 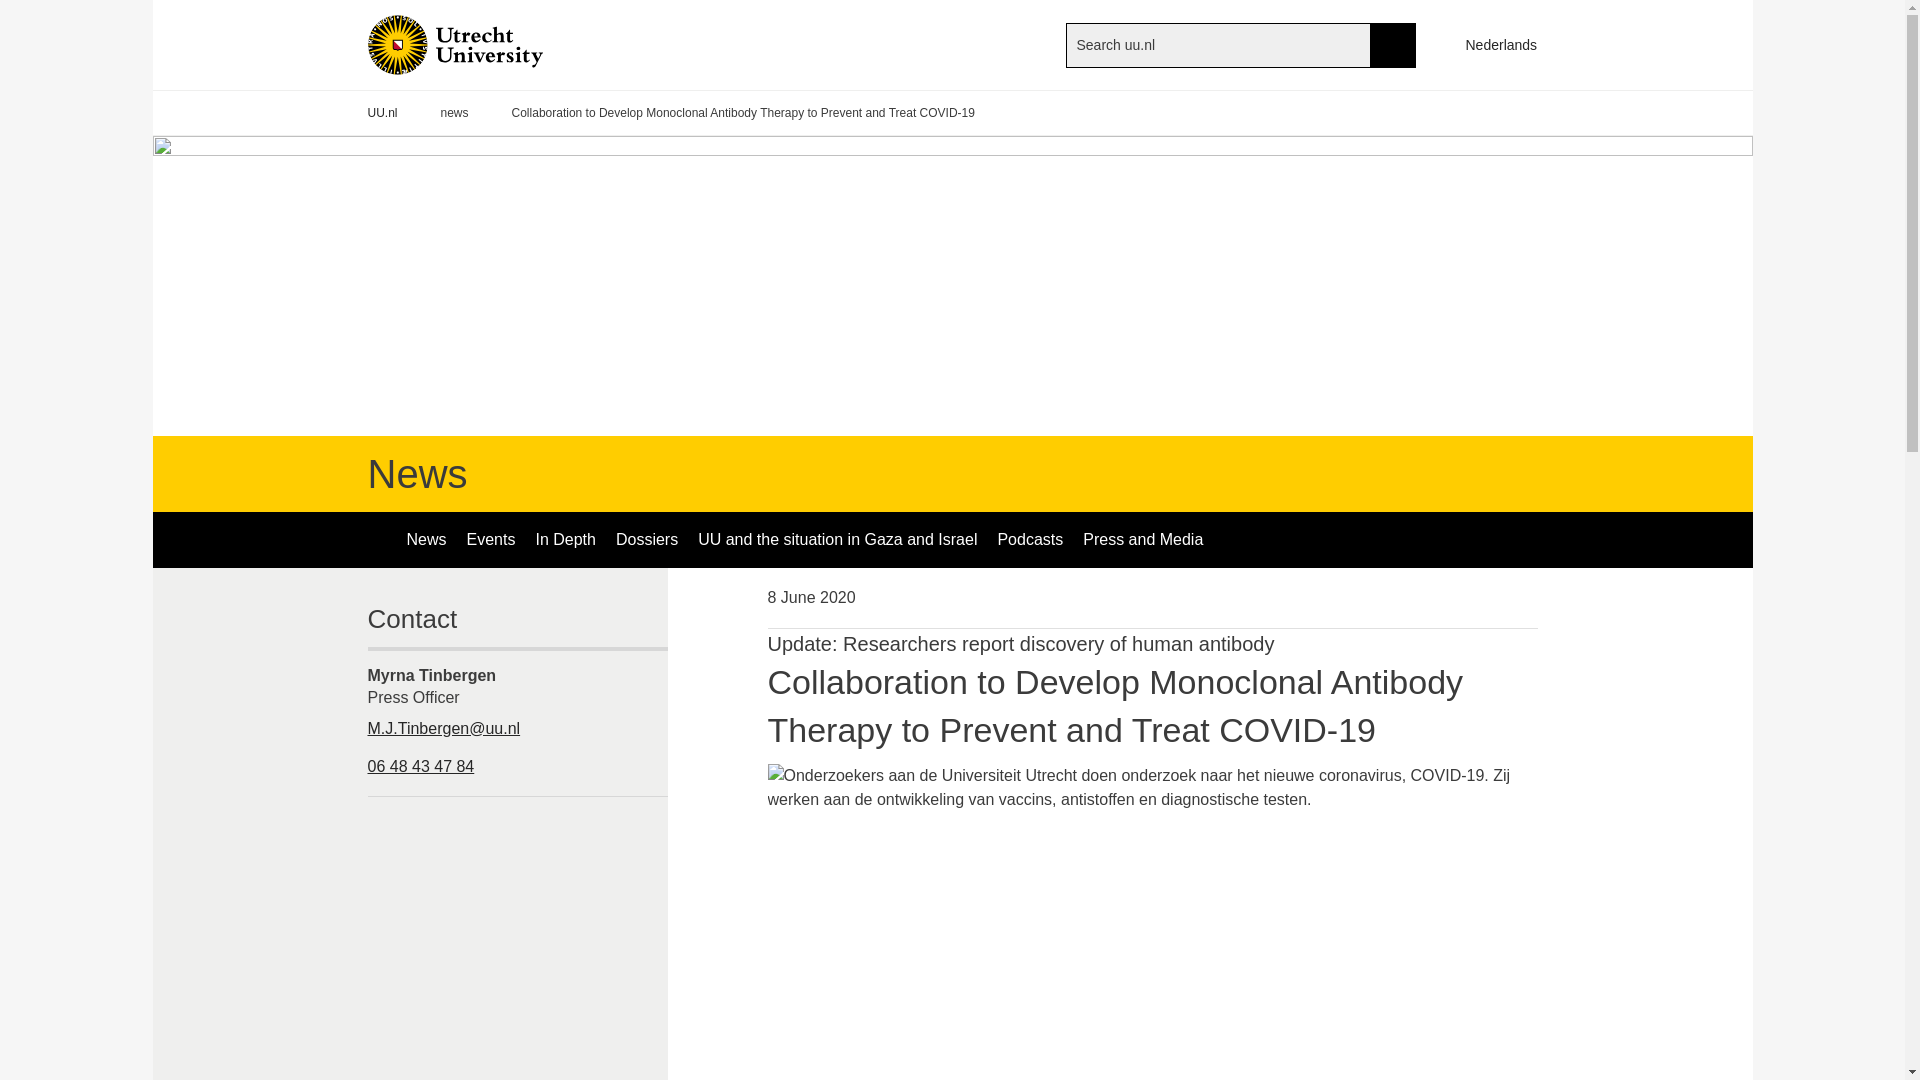 What do you see at coordinates (1143, 540) in the screenshot?
I see `Press and Media` at bounding box center [1143, 540].